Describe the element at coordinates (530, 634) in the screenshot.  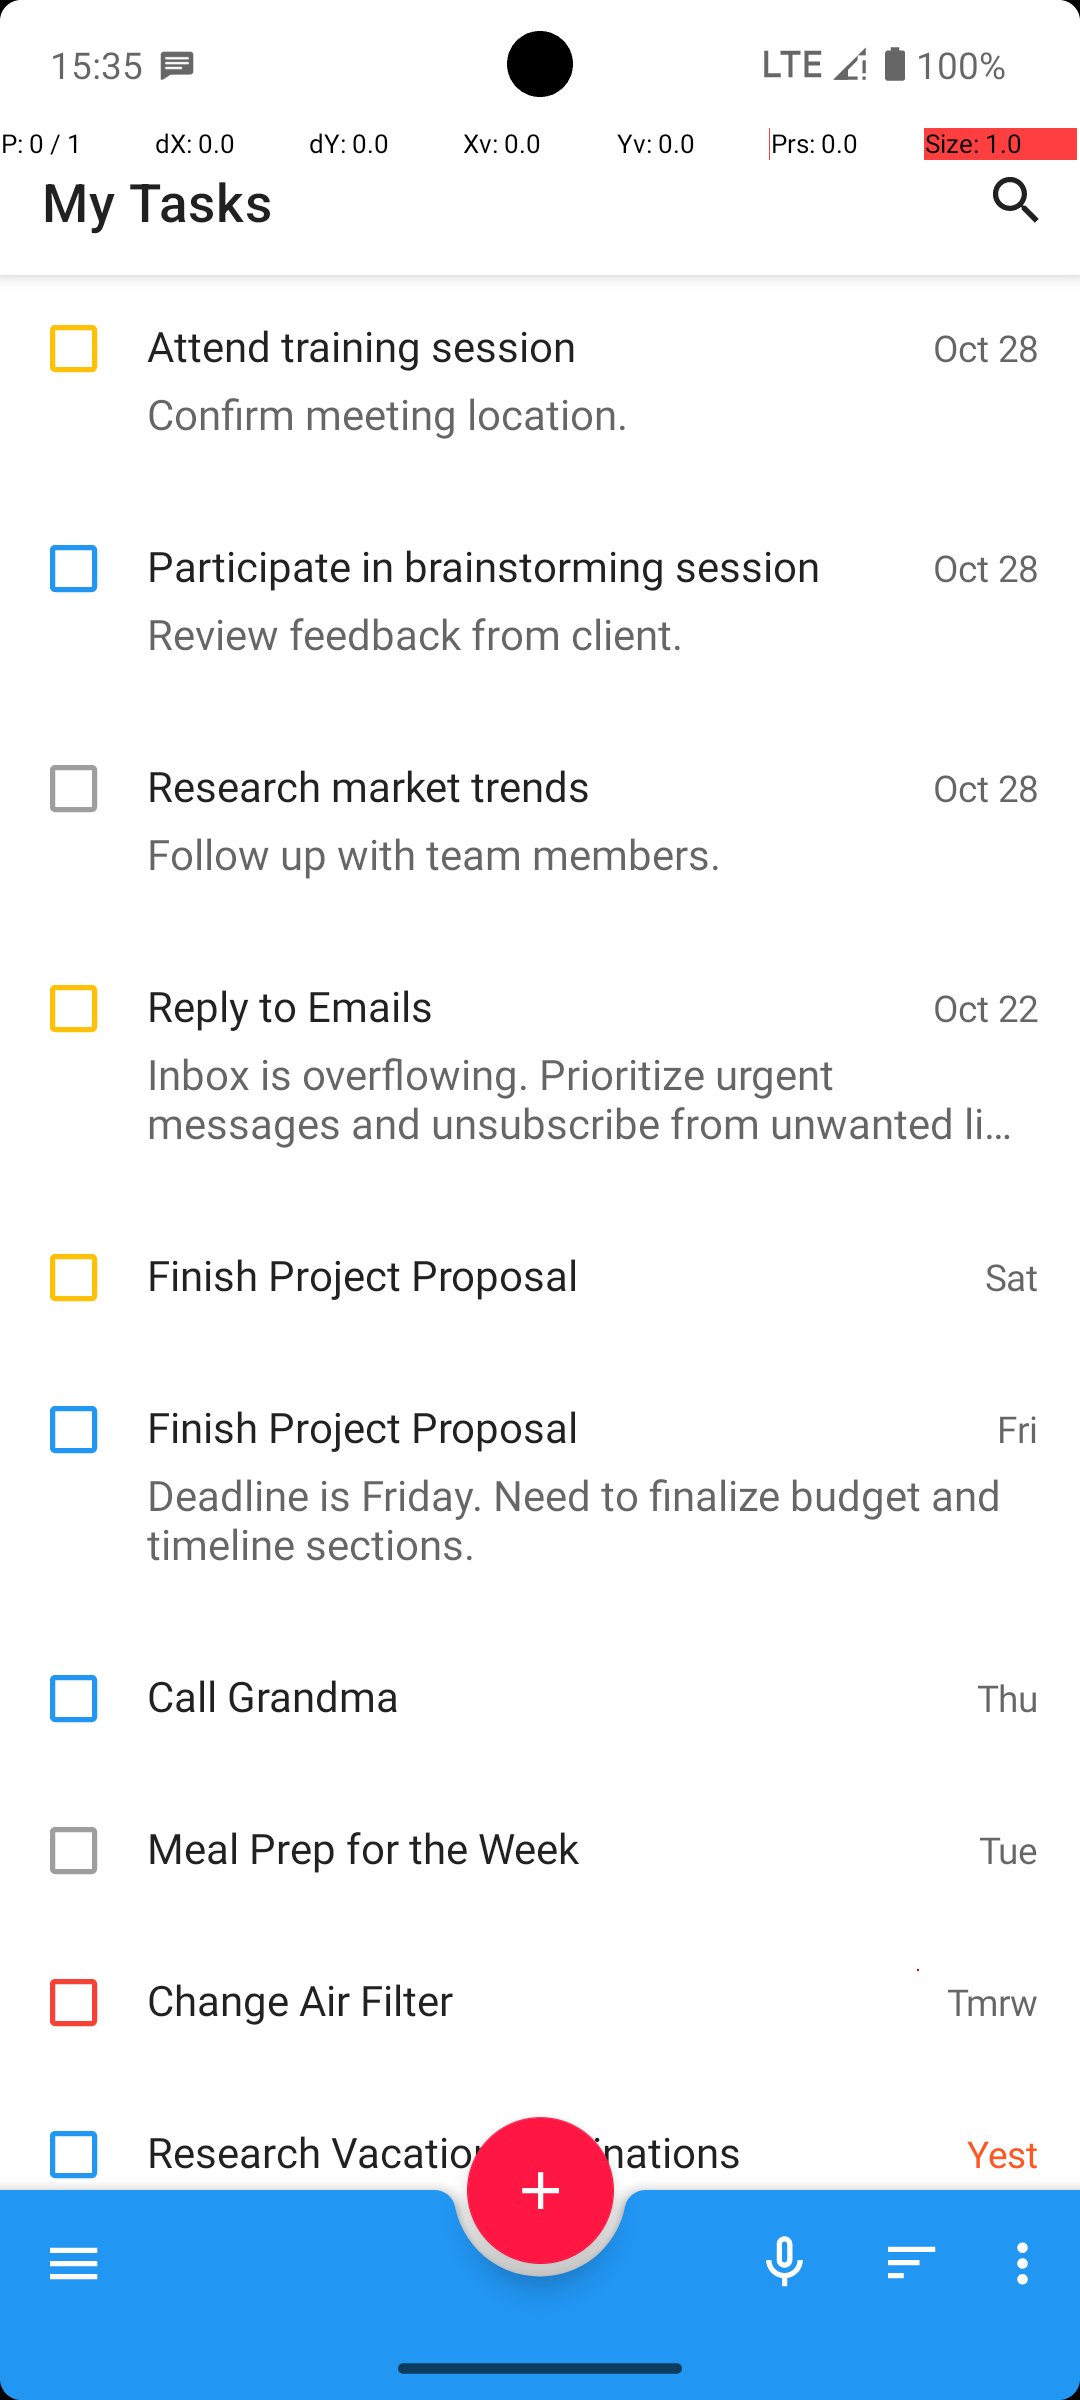
I see `Review feedback from client.` at that location.